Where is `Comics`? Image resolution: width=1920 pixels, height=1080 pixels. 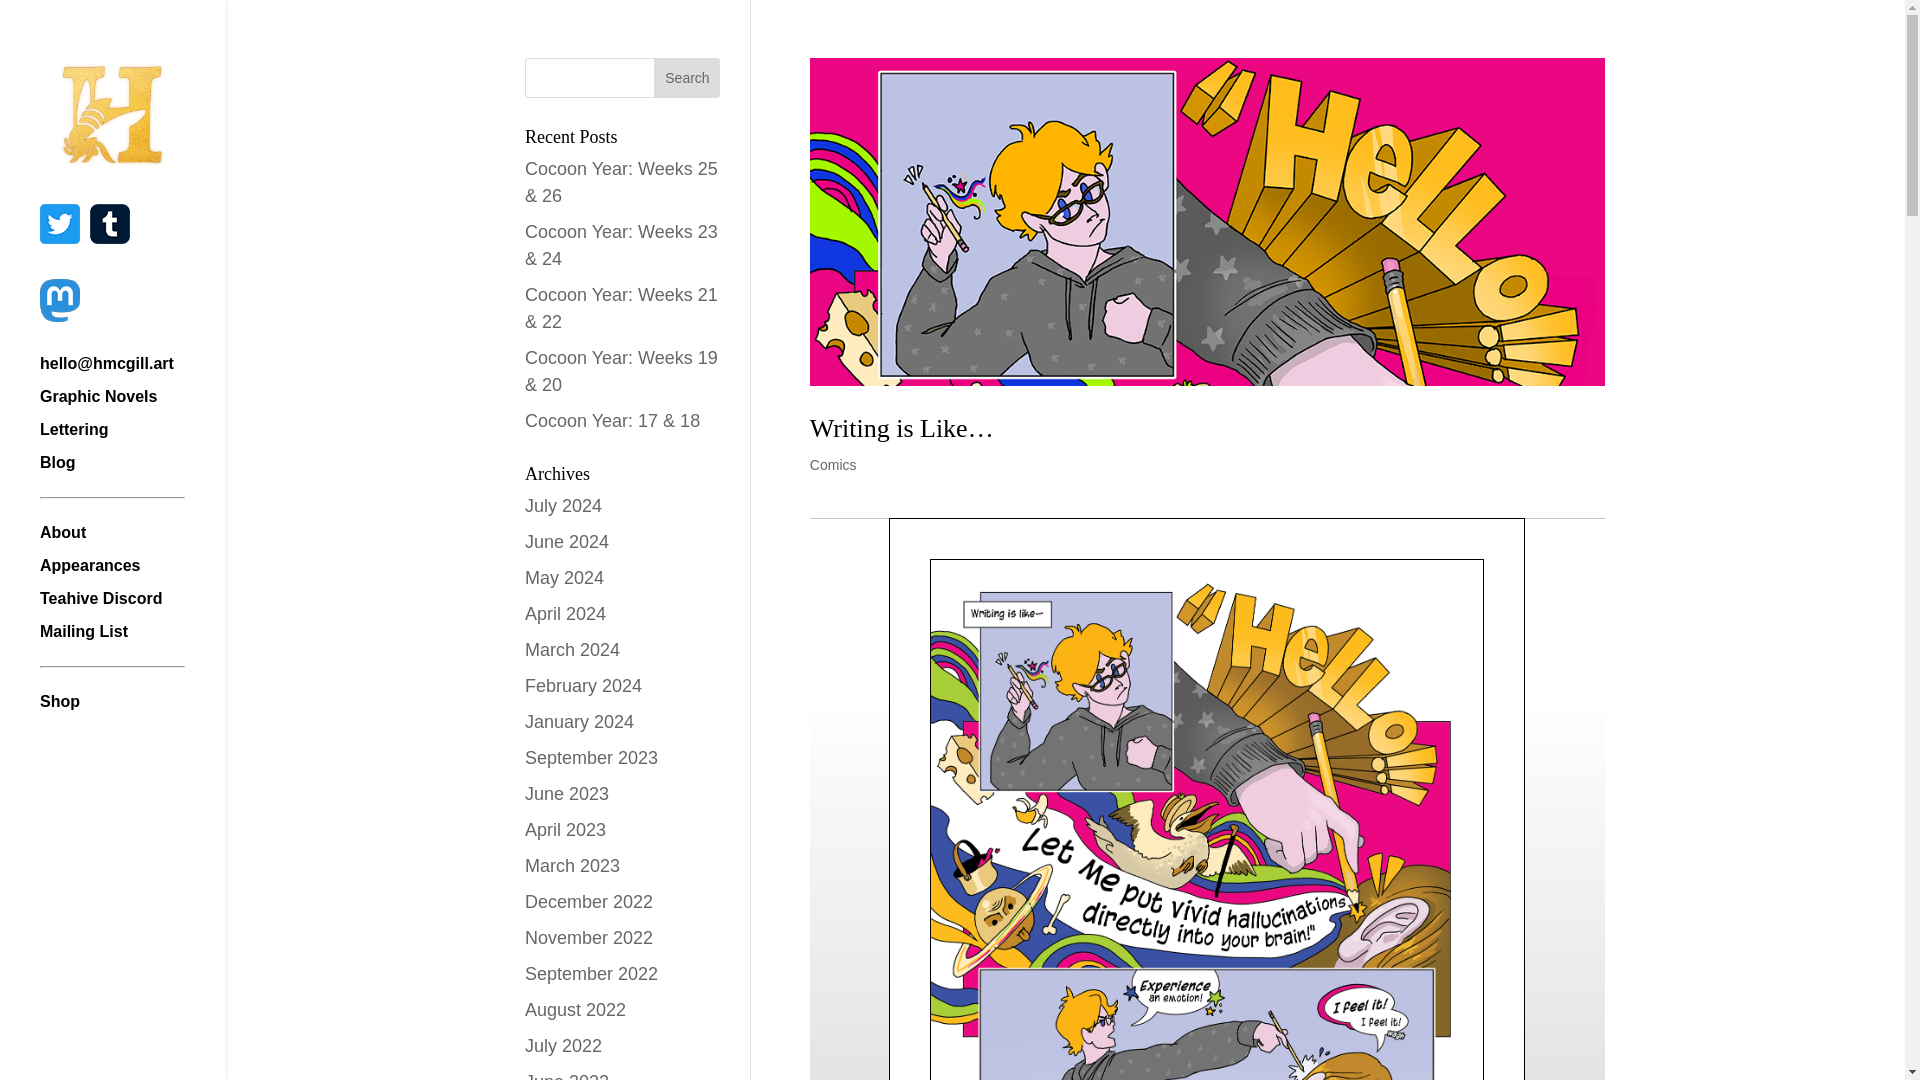
Comics is located at coordinates (833, 464).